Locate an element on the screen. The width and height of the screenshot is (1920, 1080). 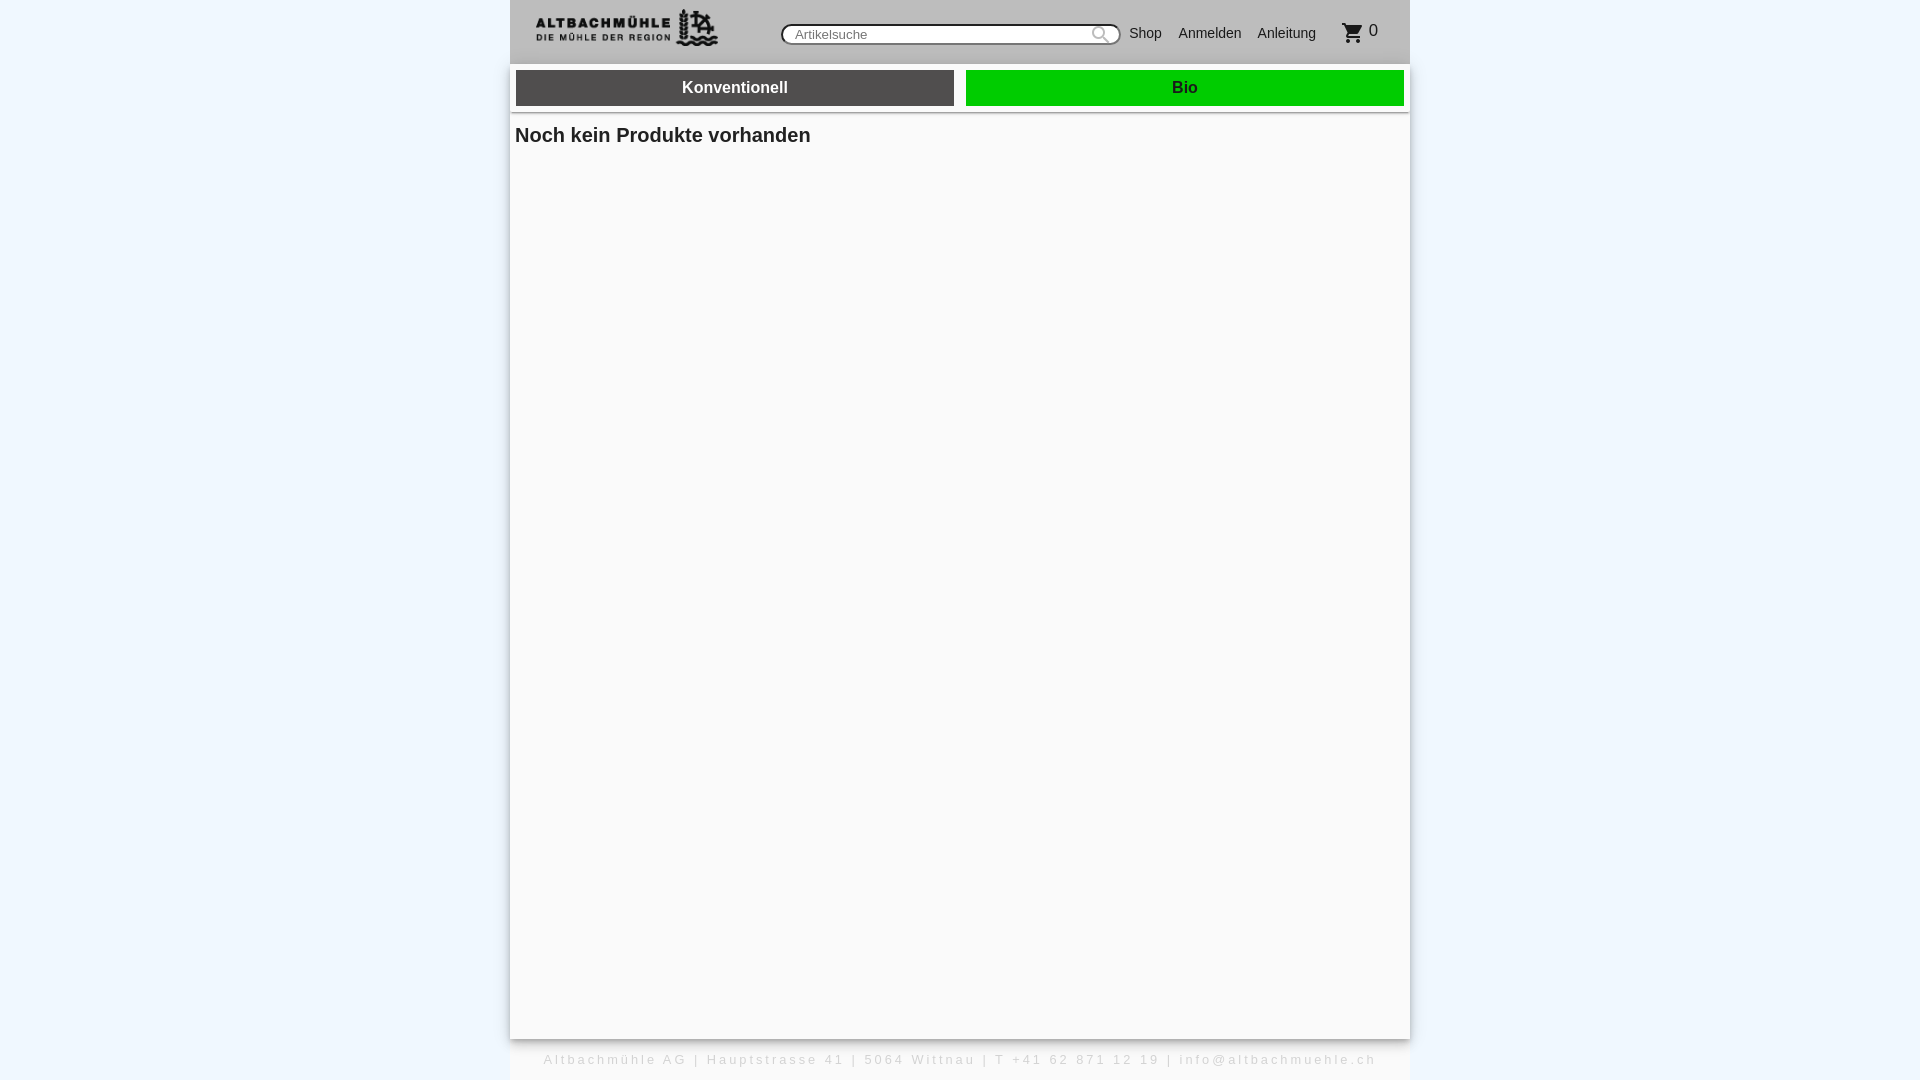
Shop is located at coordinates (1146, 32).